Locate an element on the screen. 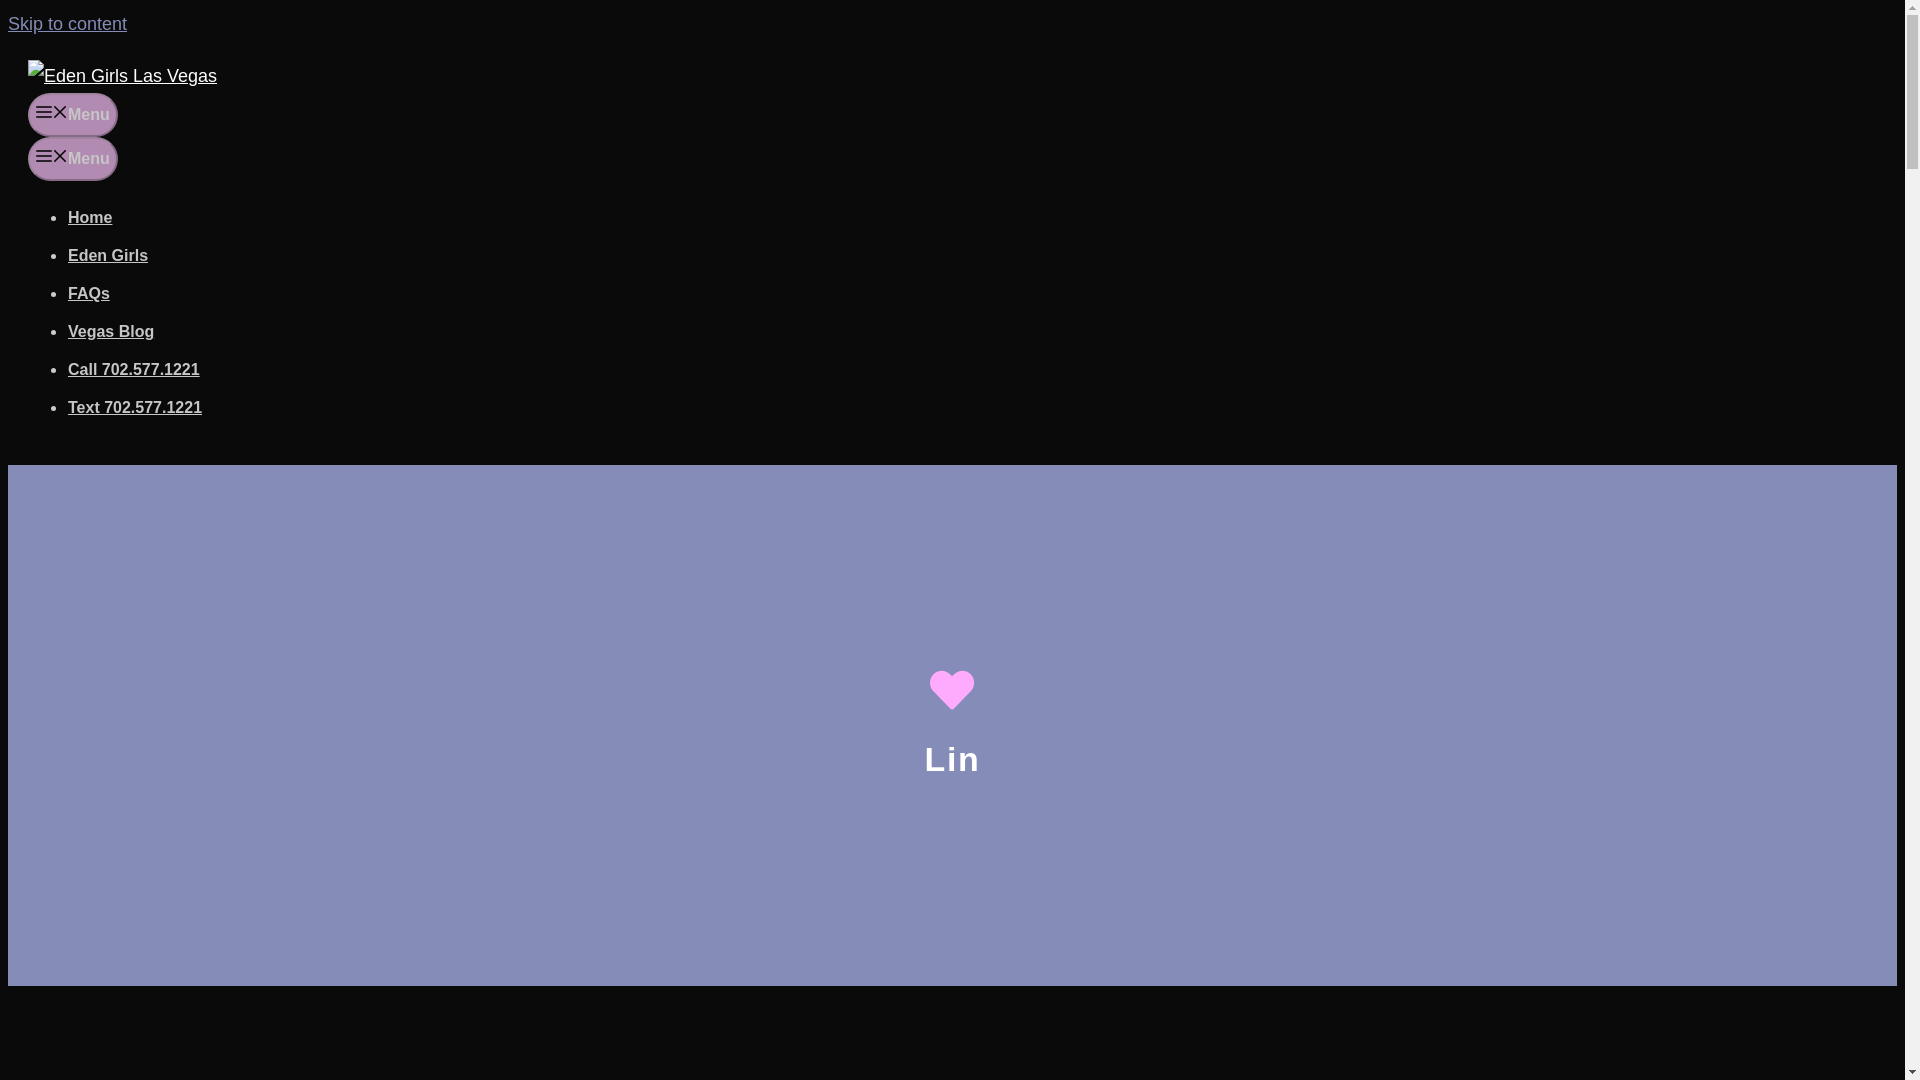 This screenshot has width=1920, height=1080. Call 702.577.1221 is located at coordinates (133, 369).